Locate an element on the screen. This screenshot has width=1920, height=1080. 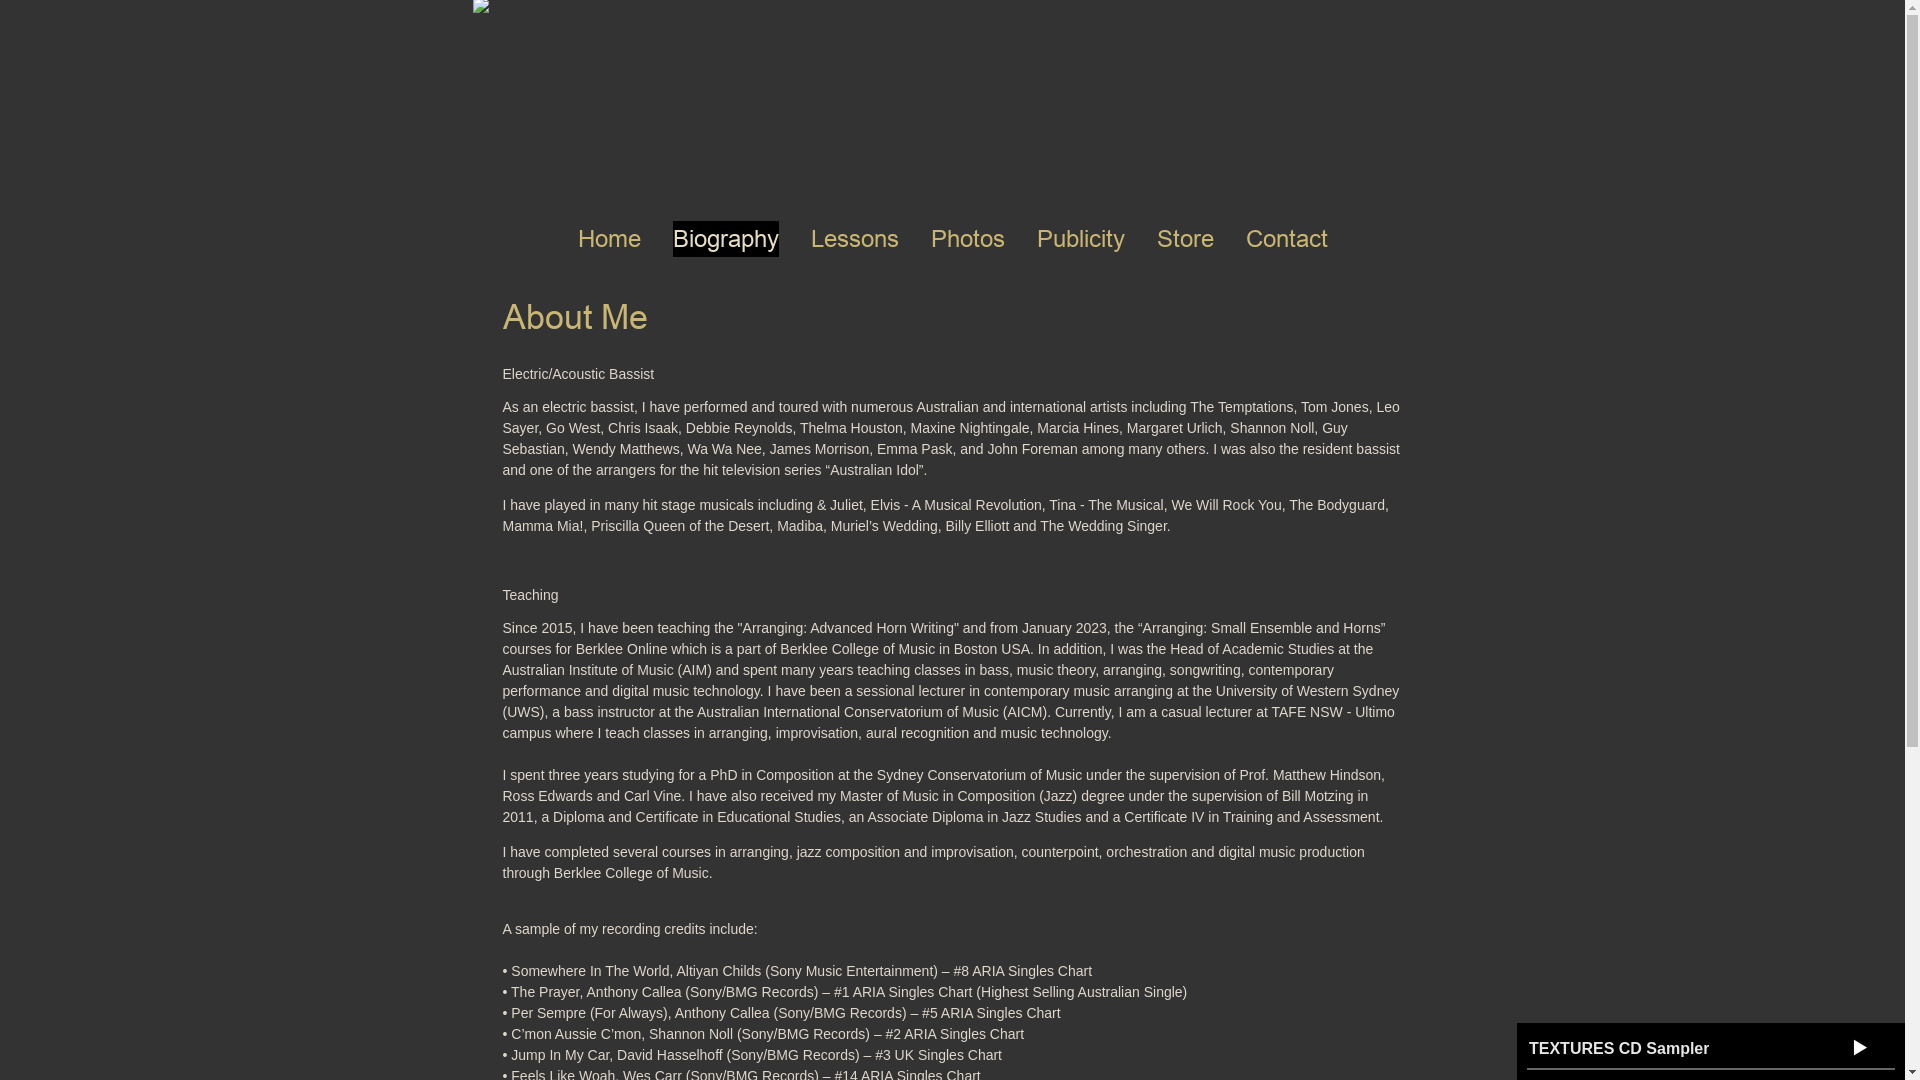
Store is located at coordinates (1184, 239).